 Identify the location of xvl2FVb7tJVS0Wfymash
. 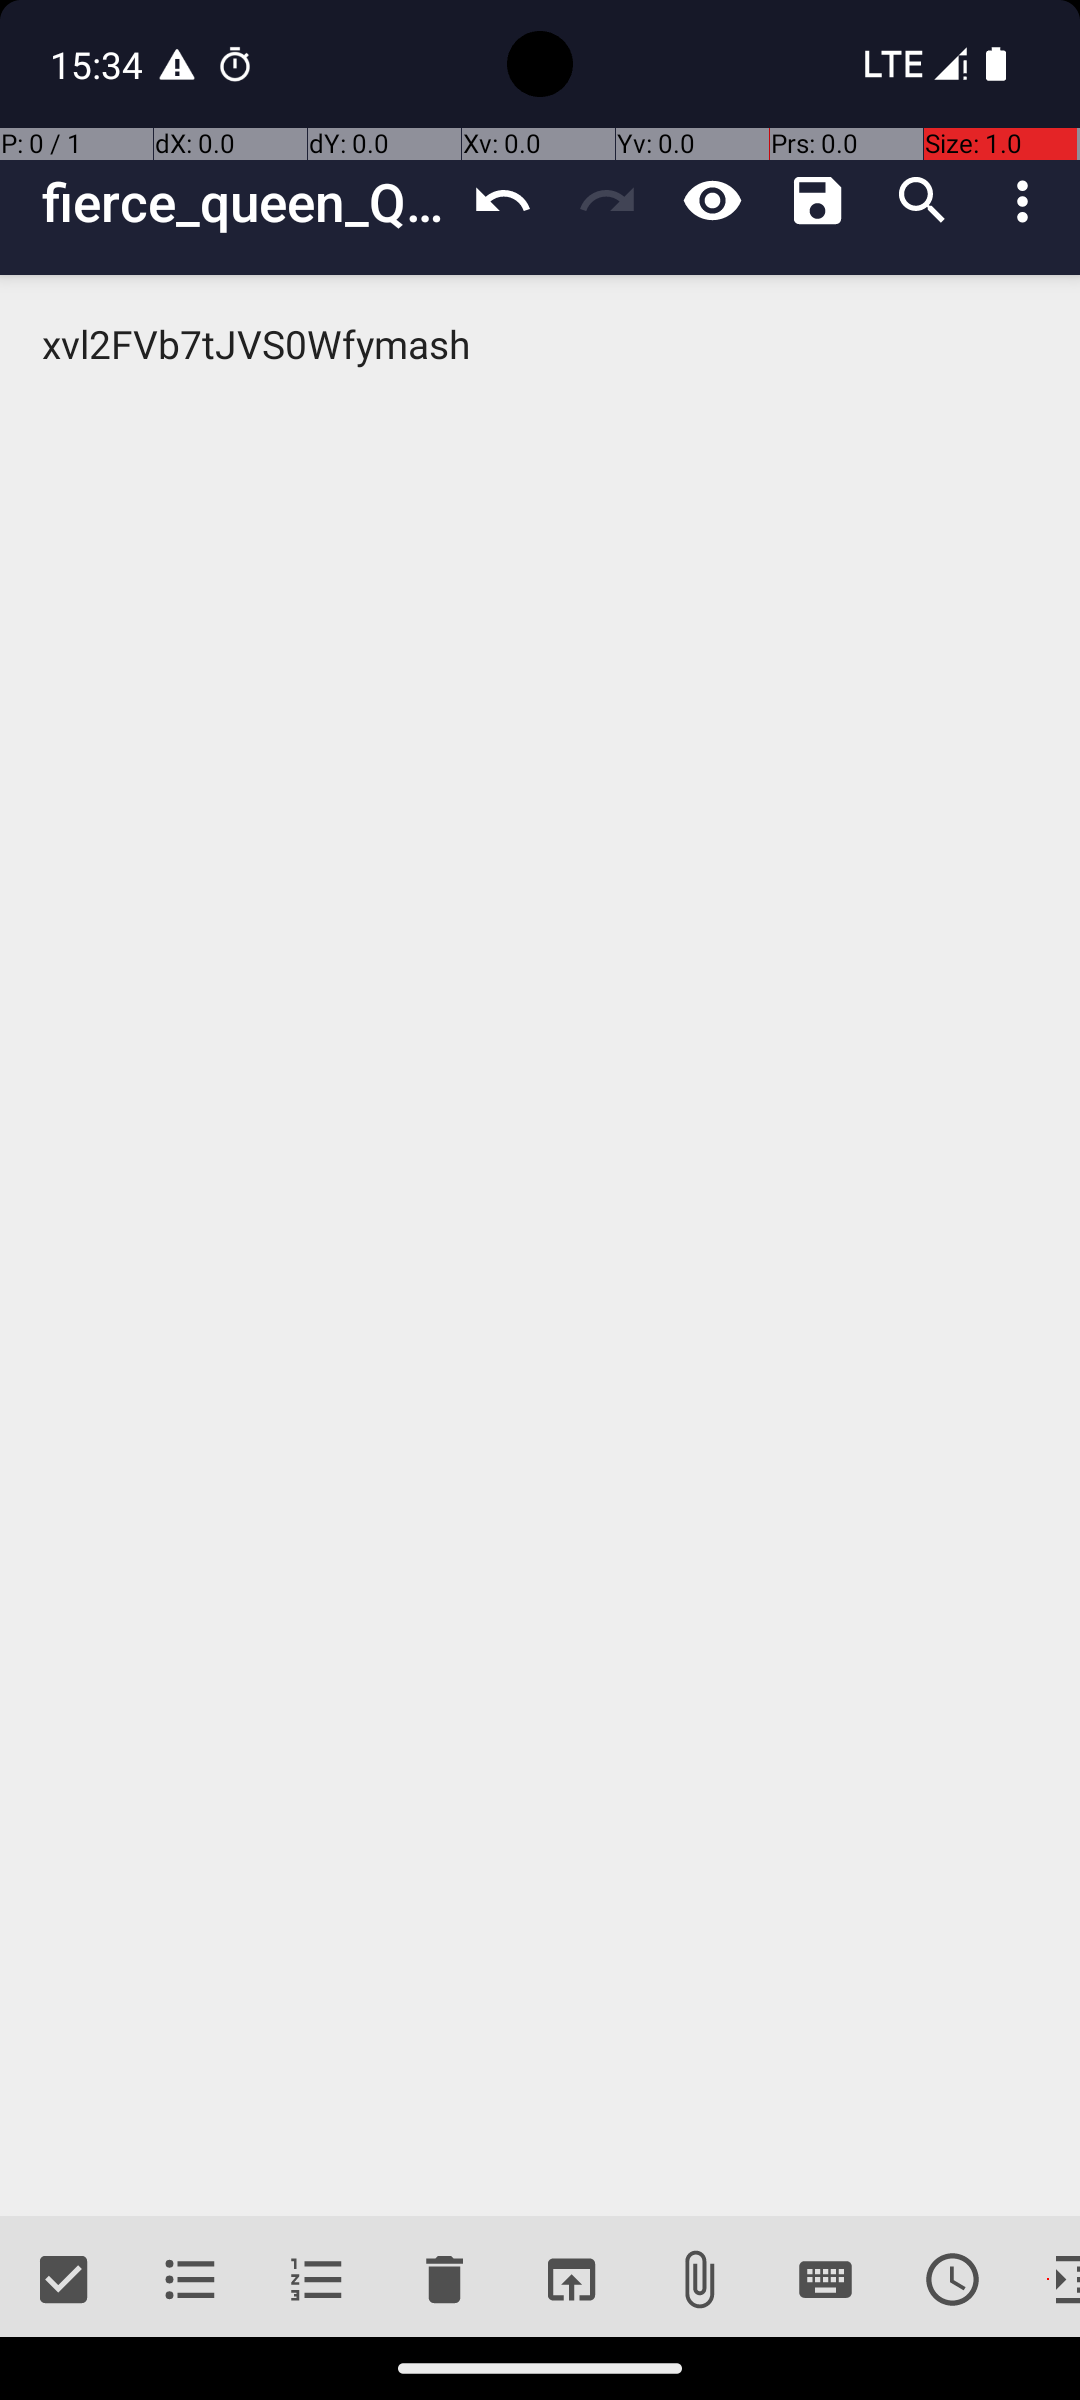
(540, 1246).